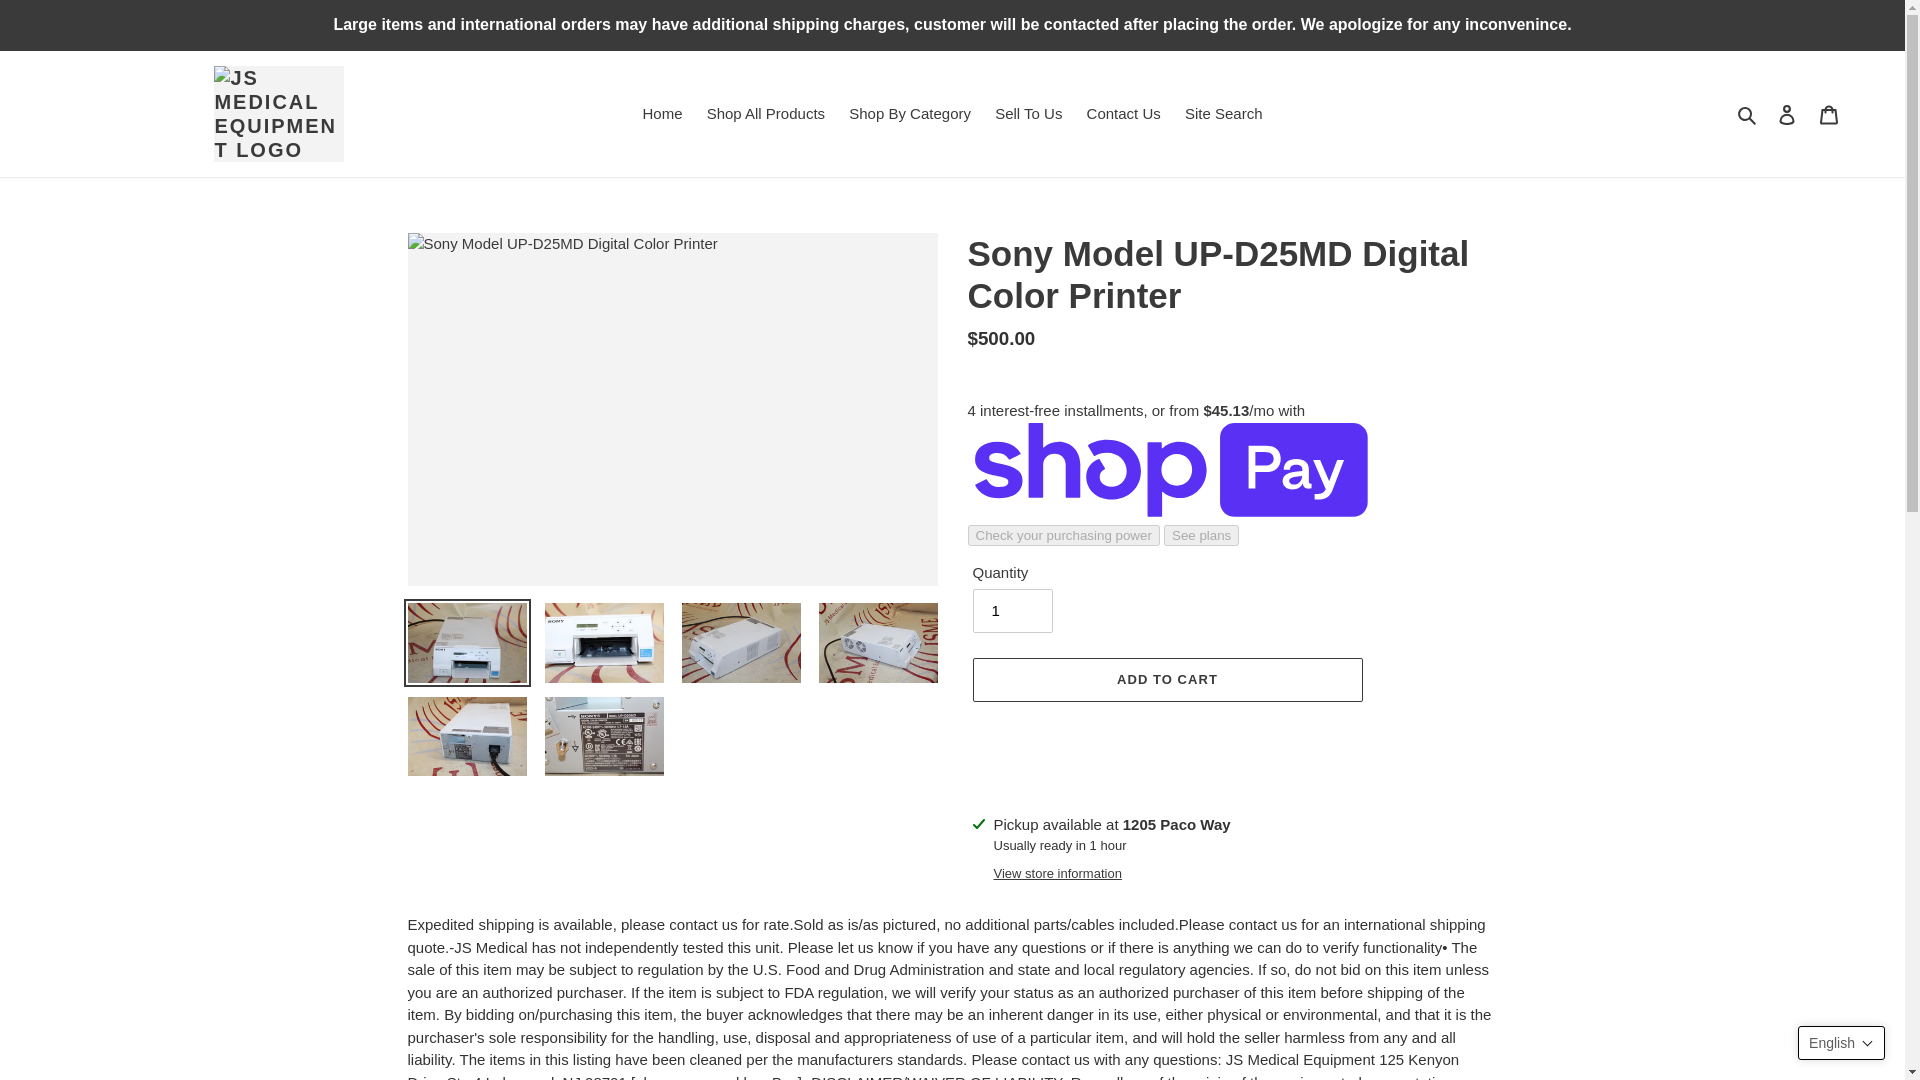 Image resolution: width=1920 pixels, height=1080 pixels. I want to click on Shop By Category, so click(910, 114).